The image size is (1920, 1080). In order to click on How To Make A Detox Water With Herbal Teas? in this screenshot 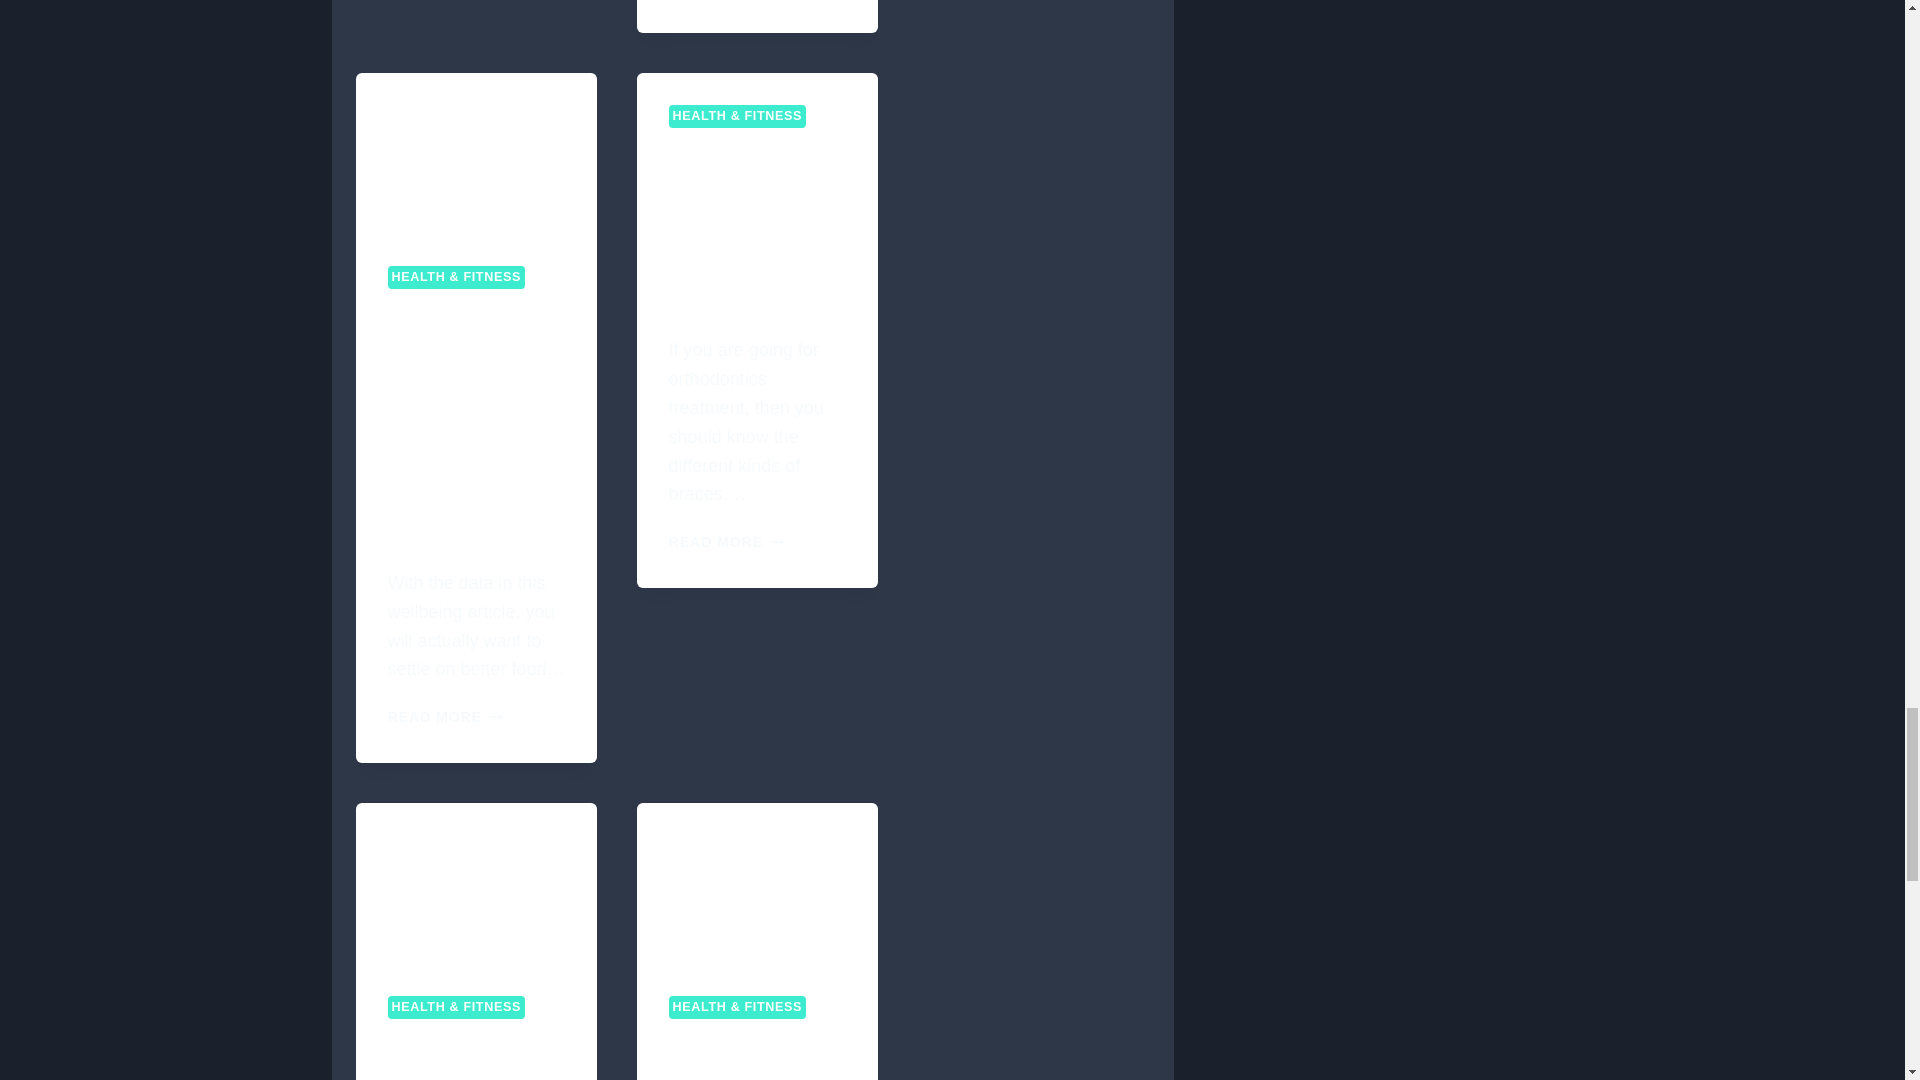, I will do `click(474, 1056)`.